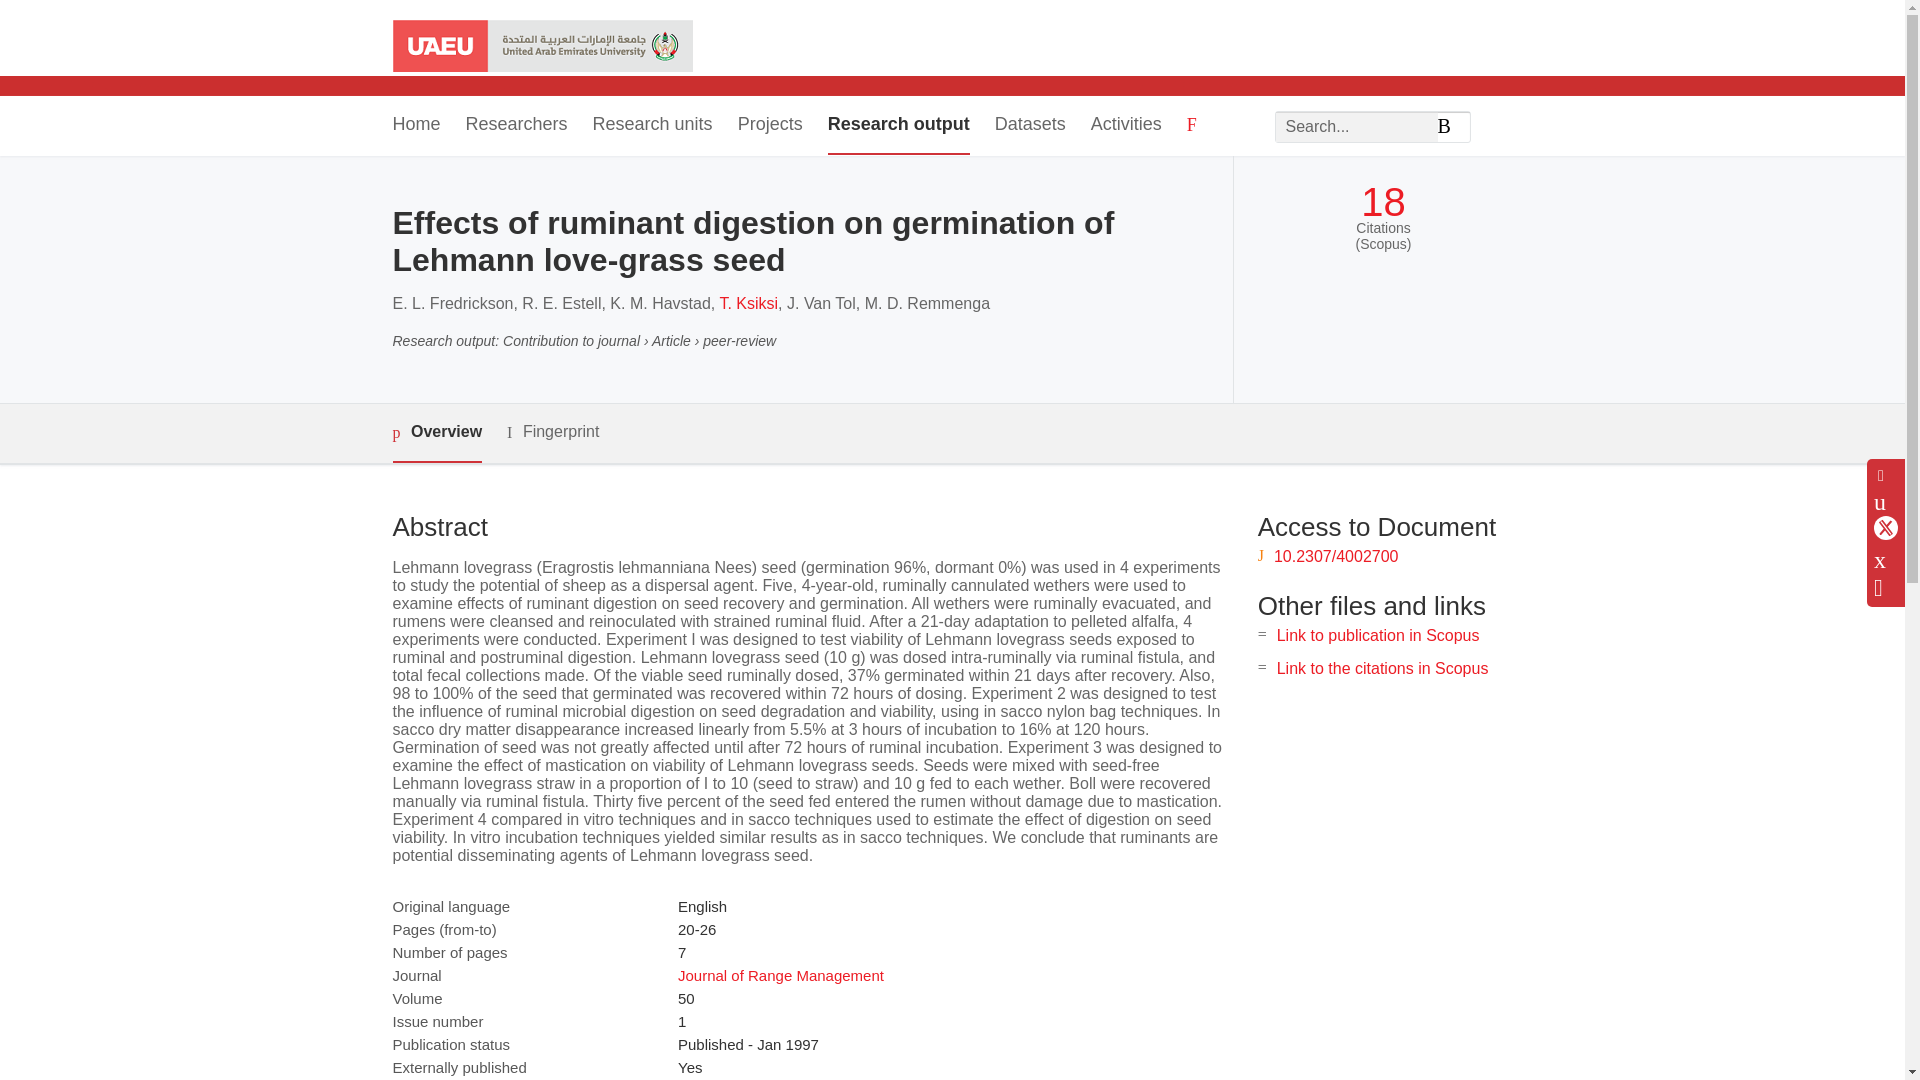 The image size is (1920, 1080). What do you see at coordinates (1030, 126) in the screenshot?
I see `Datasets` at bounding box center [1030, 126].